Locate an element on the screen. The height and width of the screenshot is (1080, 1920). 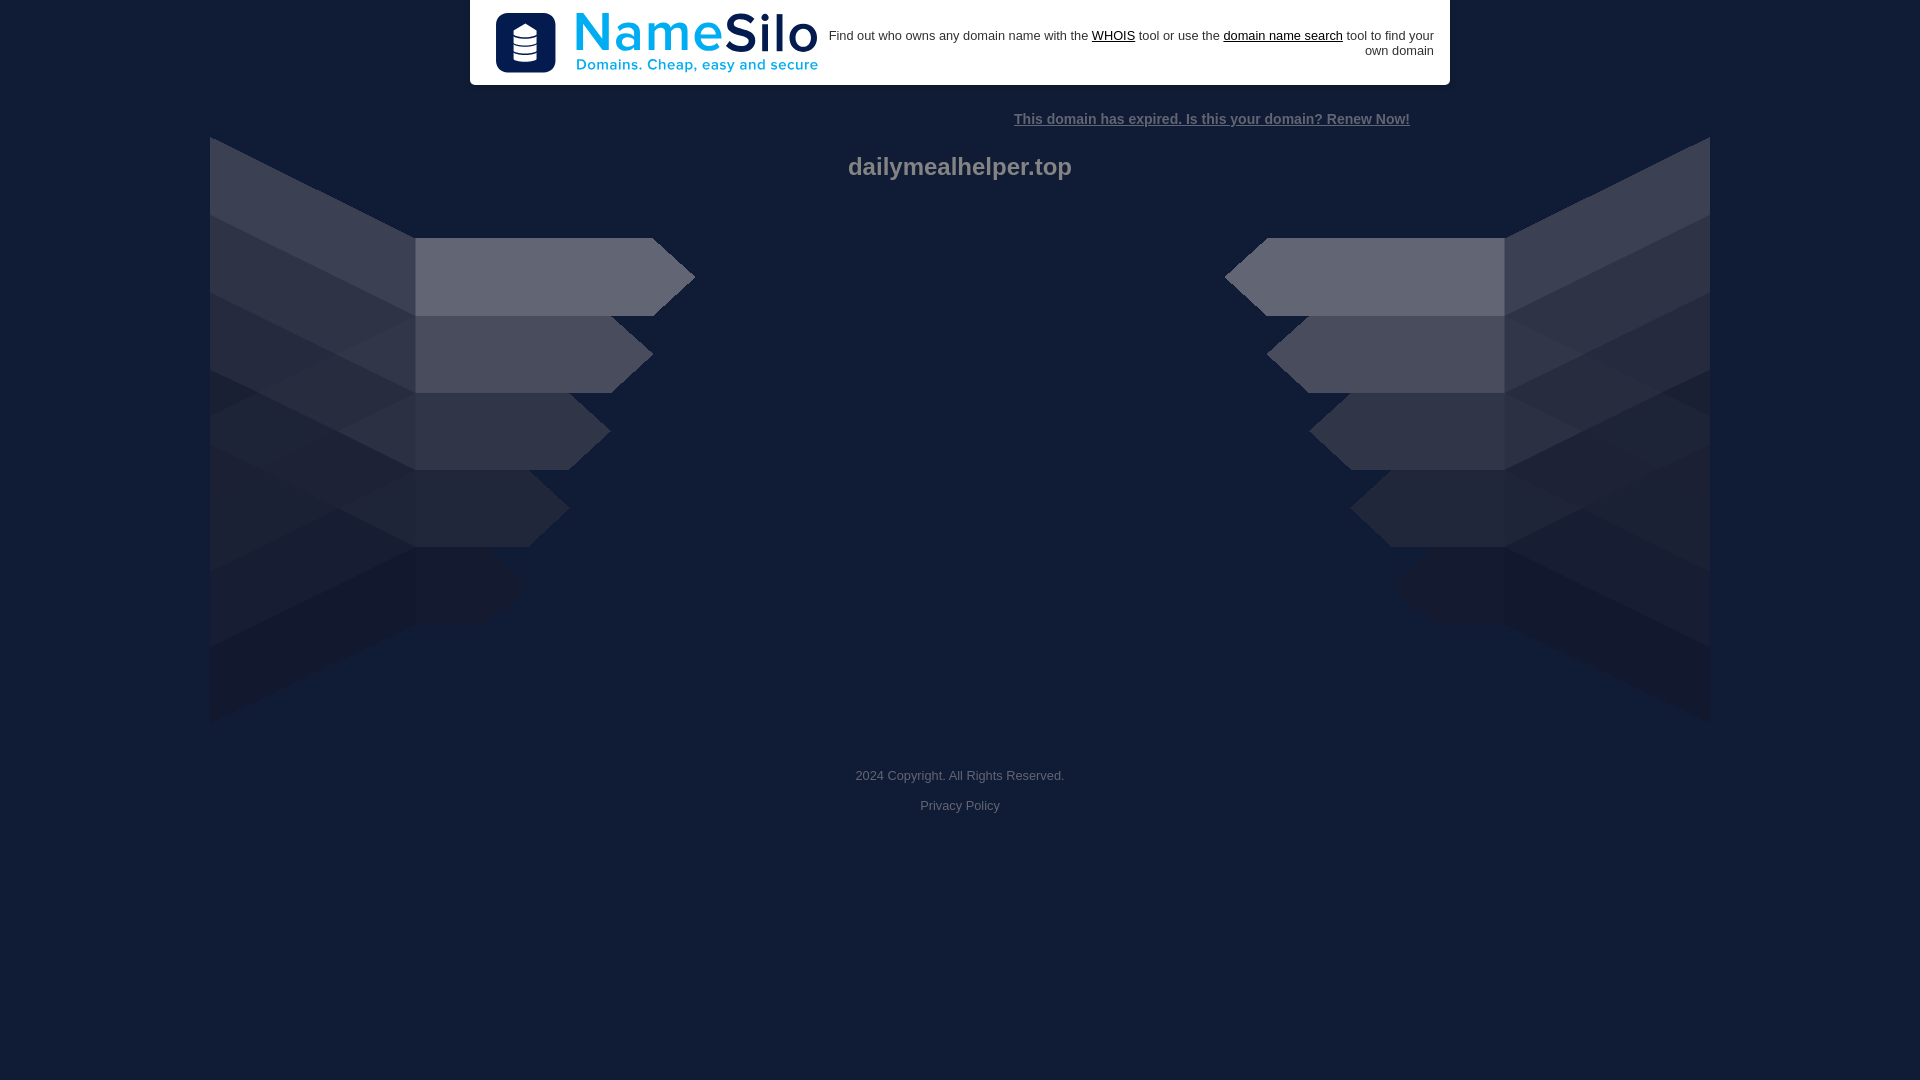
This domain has expired. Is this your domain? Renew Now! is located at coordinates (1211, 119).